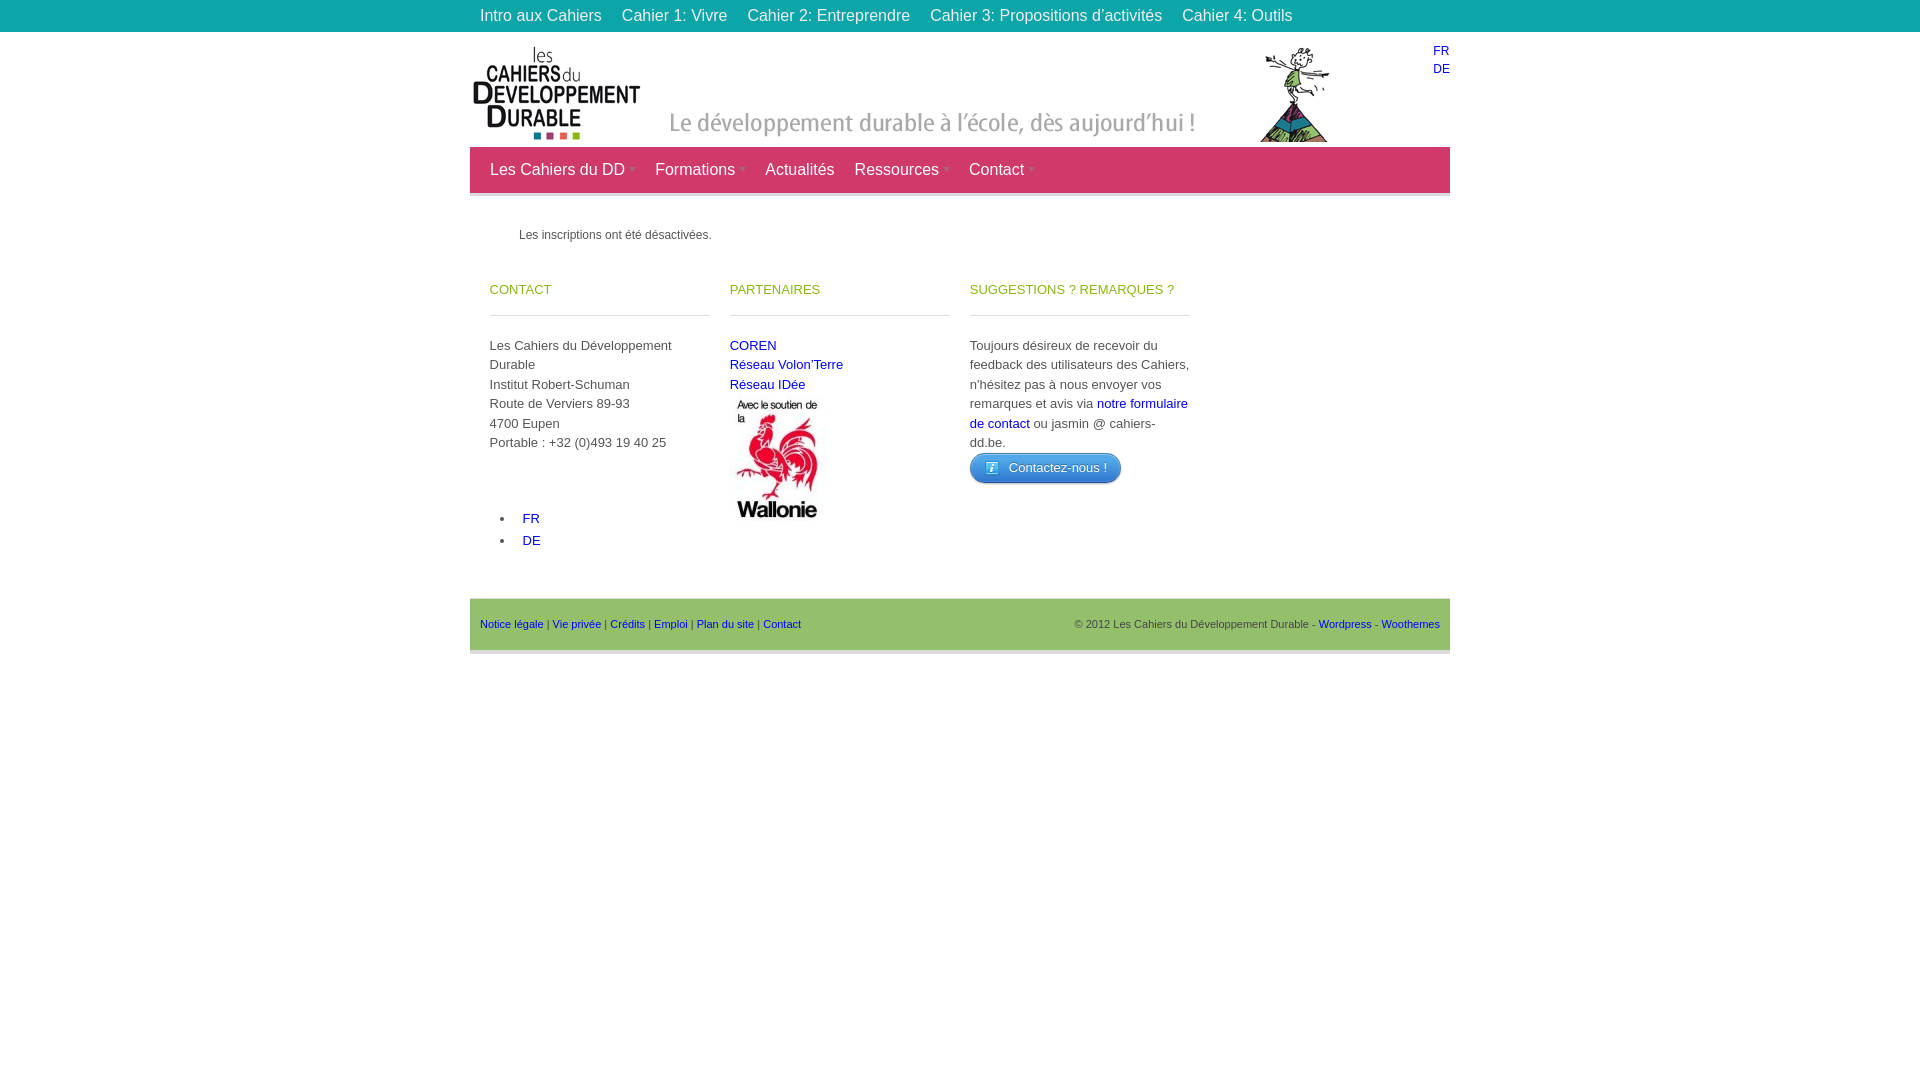 Image resolution: width=1920 pixels, height=1080 pixels. Describe the element at coordinates (675, 16) in the screenshot. I see `Cahier 1: Vivre` at that location.